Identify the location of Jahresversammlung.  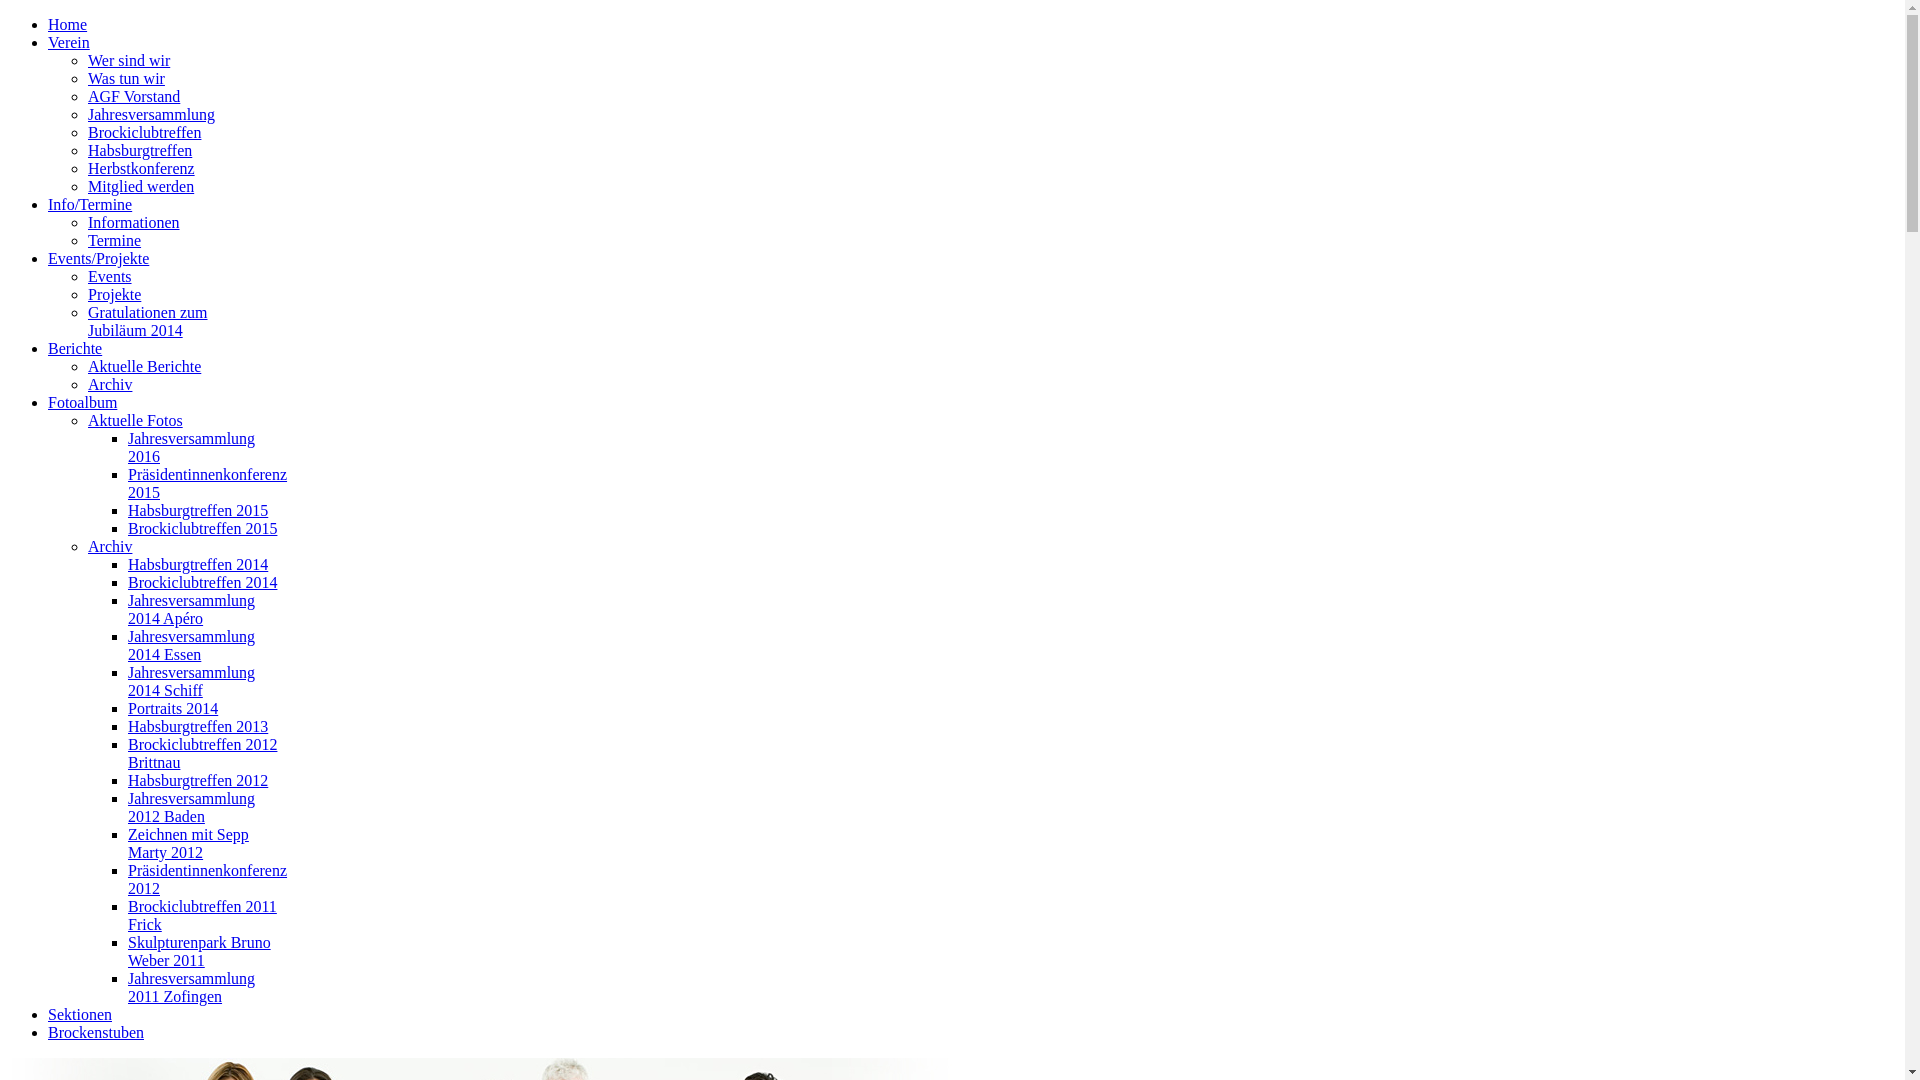
(152, 114).